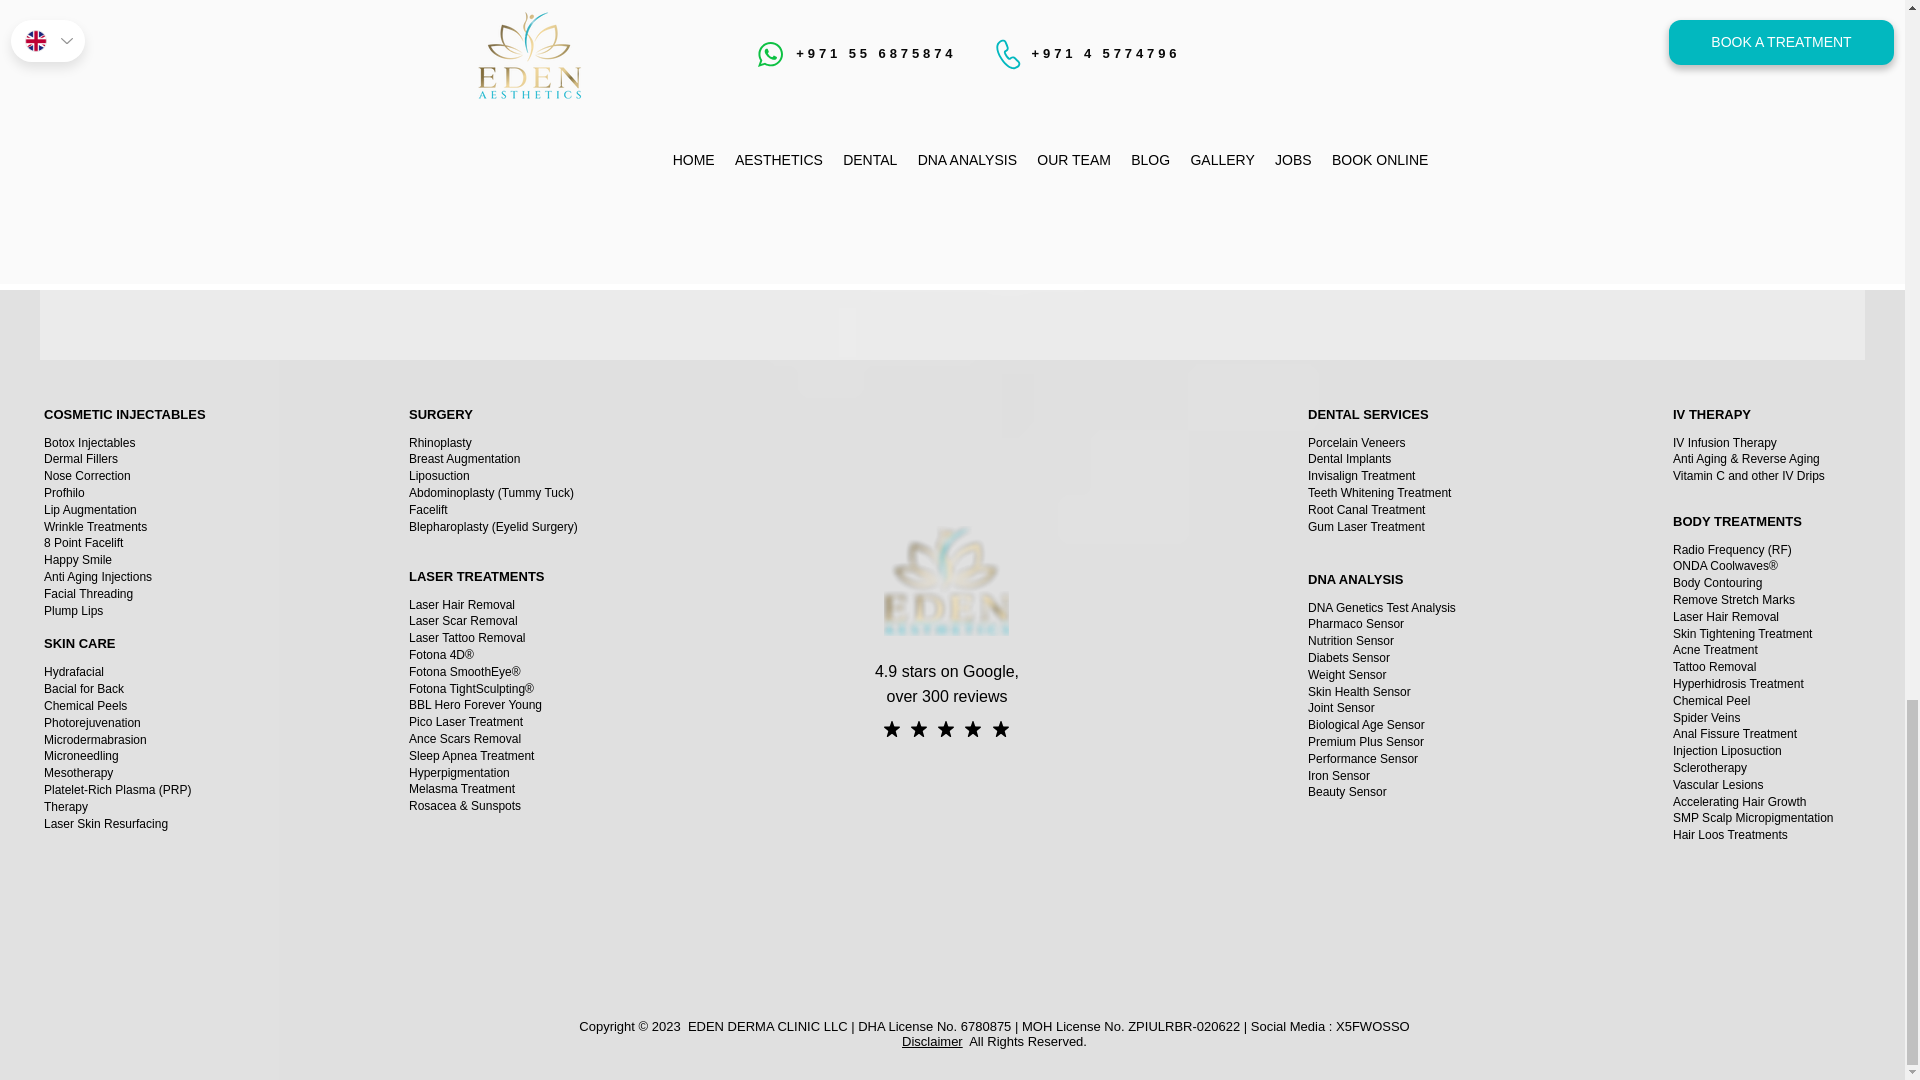  What do you see at coordinates (946, 580) in the screenshot?
I see `Eden Aesthetics logo` at bounding box center [946, 580].